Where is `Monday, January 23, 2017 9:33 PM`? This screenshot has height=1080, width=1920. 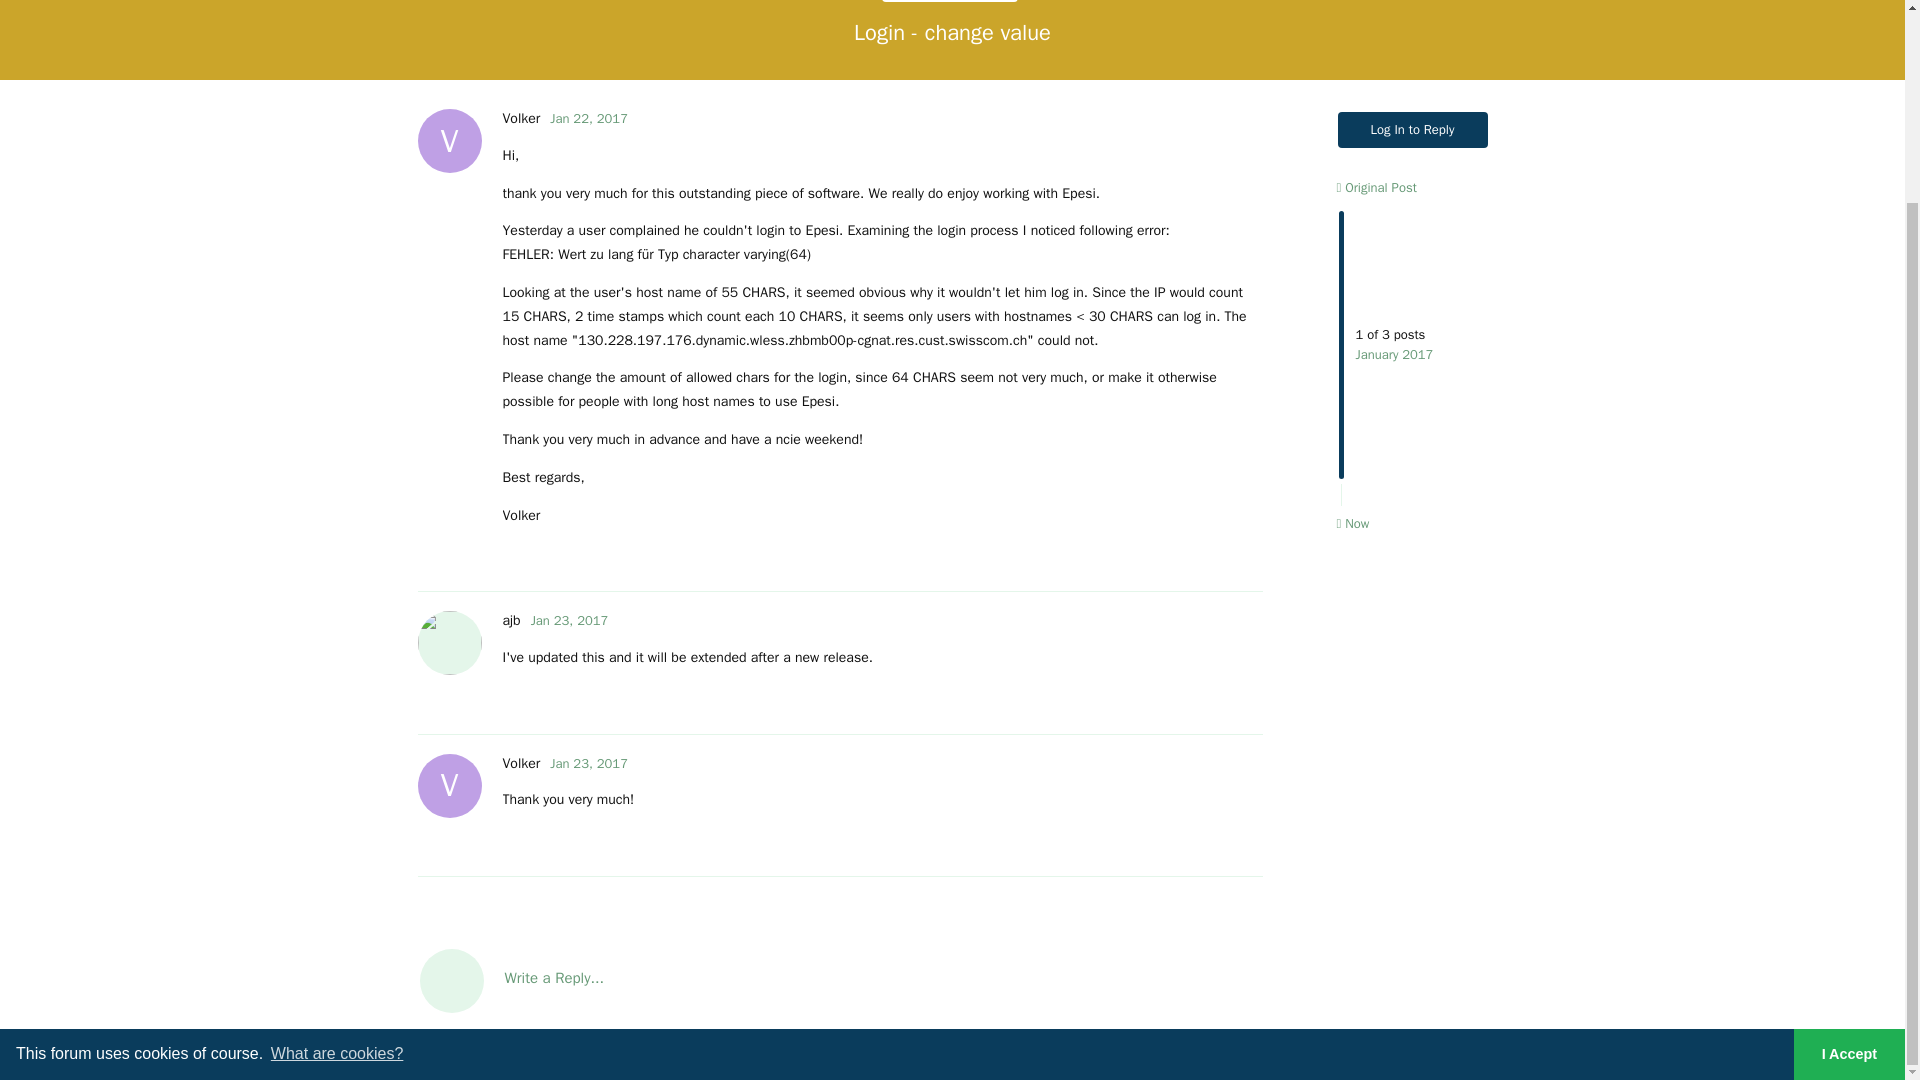 Monday, January 23, 2017 9:33 PM is located at coordinates (588, 763).